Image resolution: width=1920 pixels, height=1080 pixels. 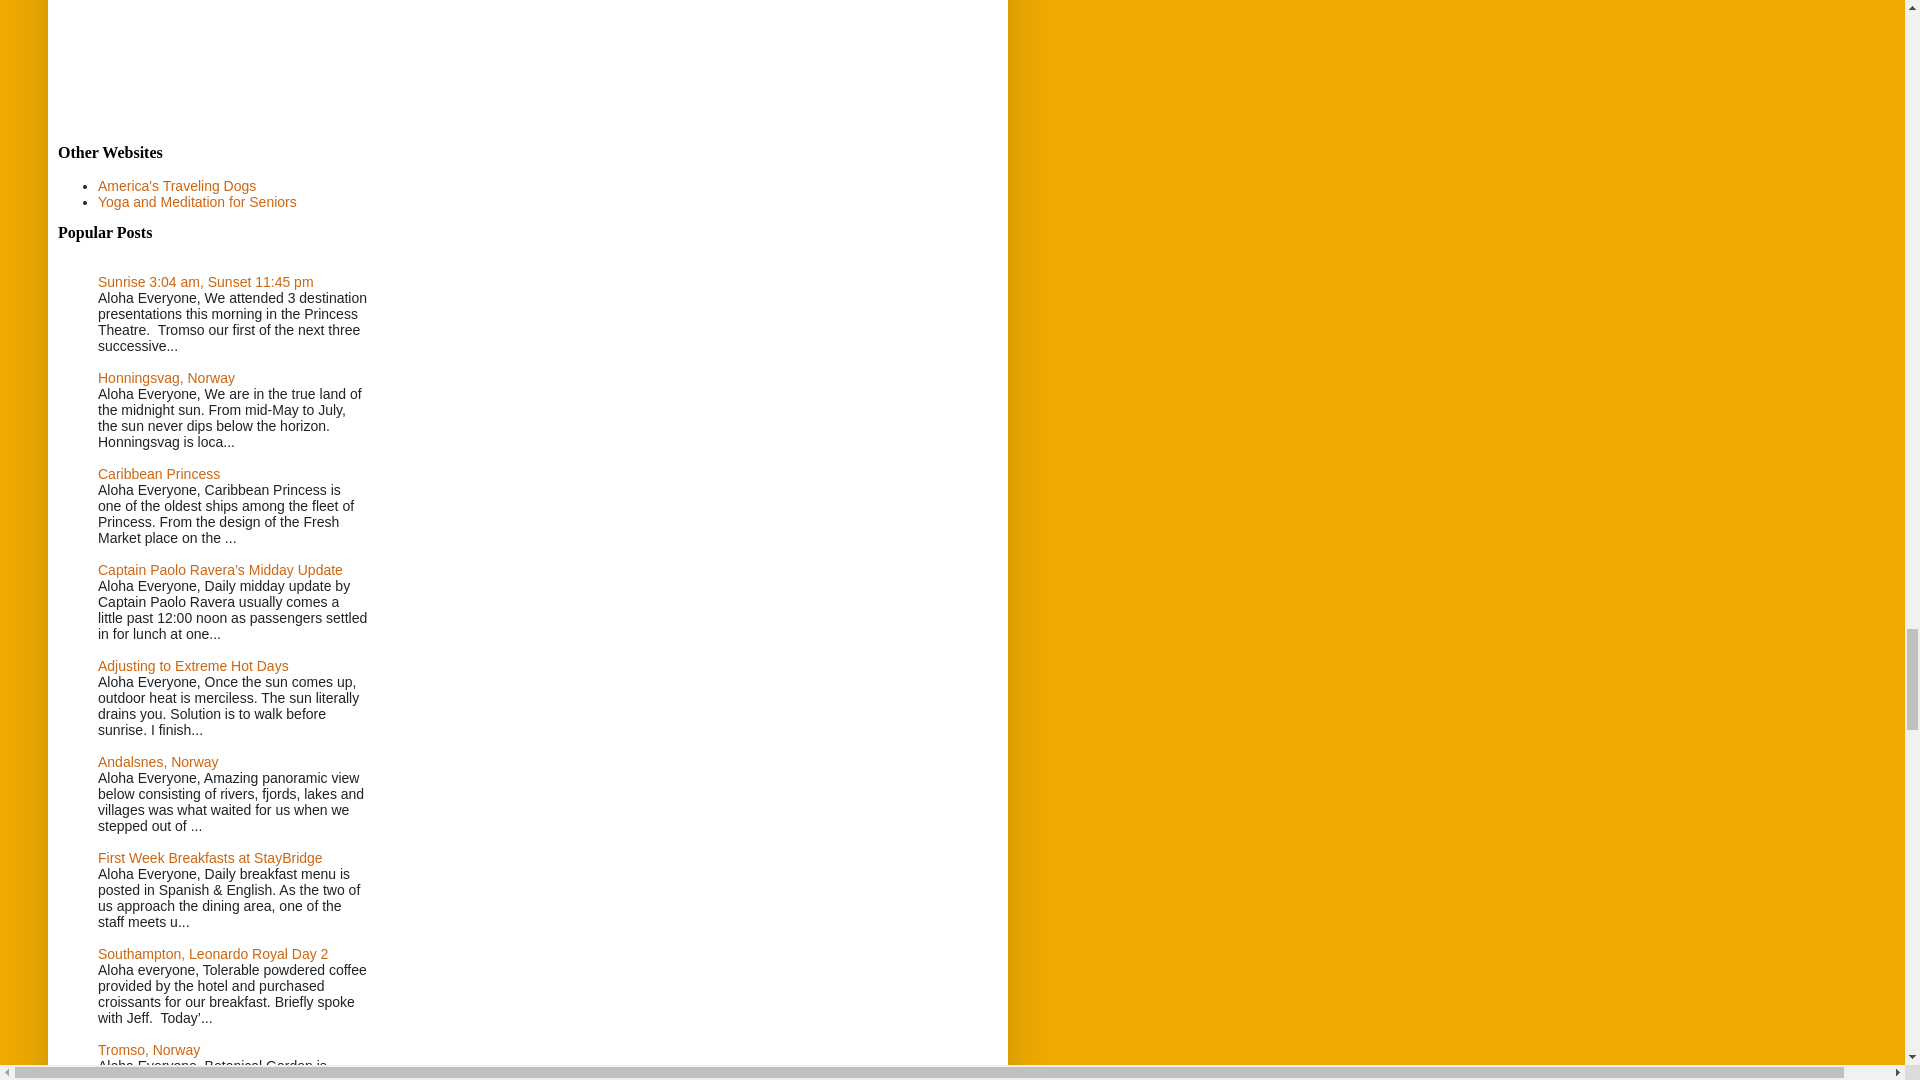 I want to click on Yoga and Meditation for Seniors, so click(x=197, y=202).